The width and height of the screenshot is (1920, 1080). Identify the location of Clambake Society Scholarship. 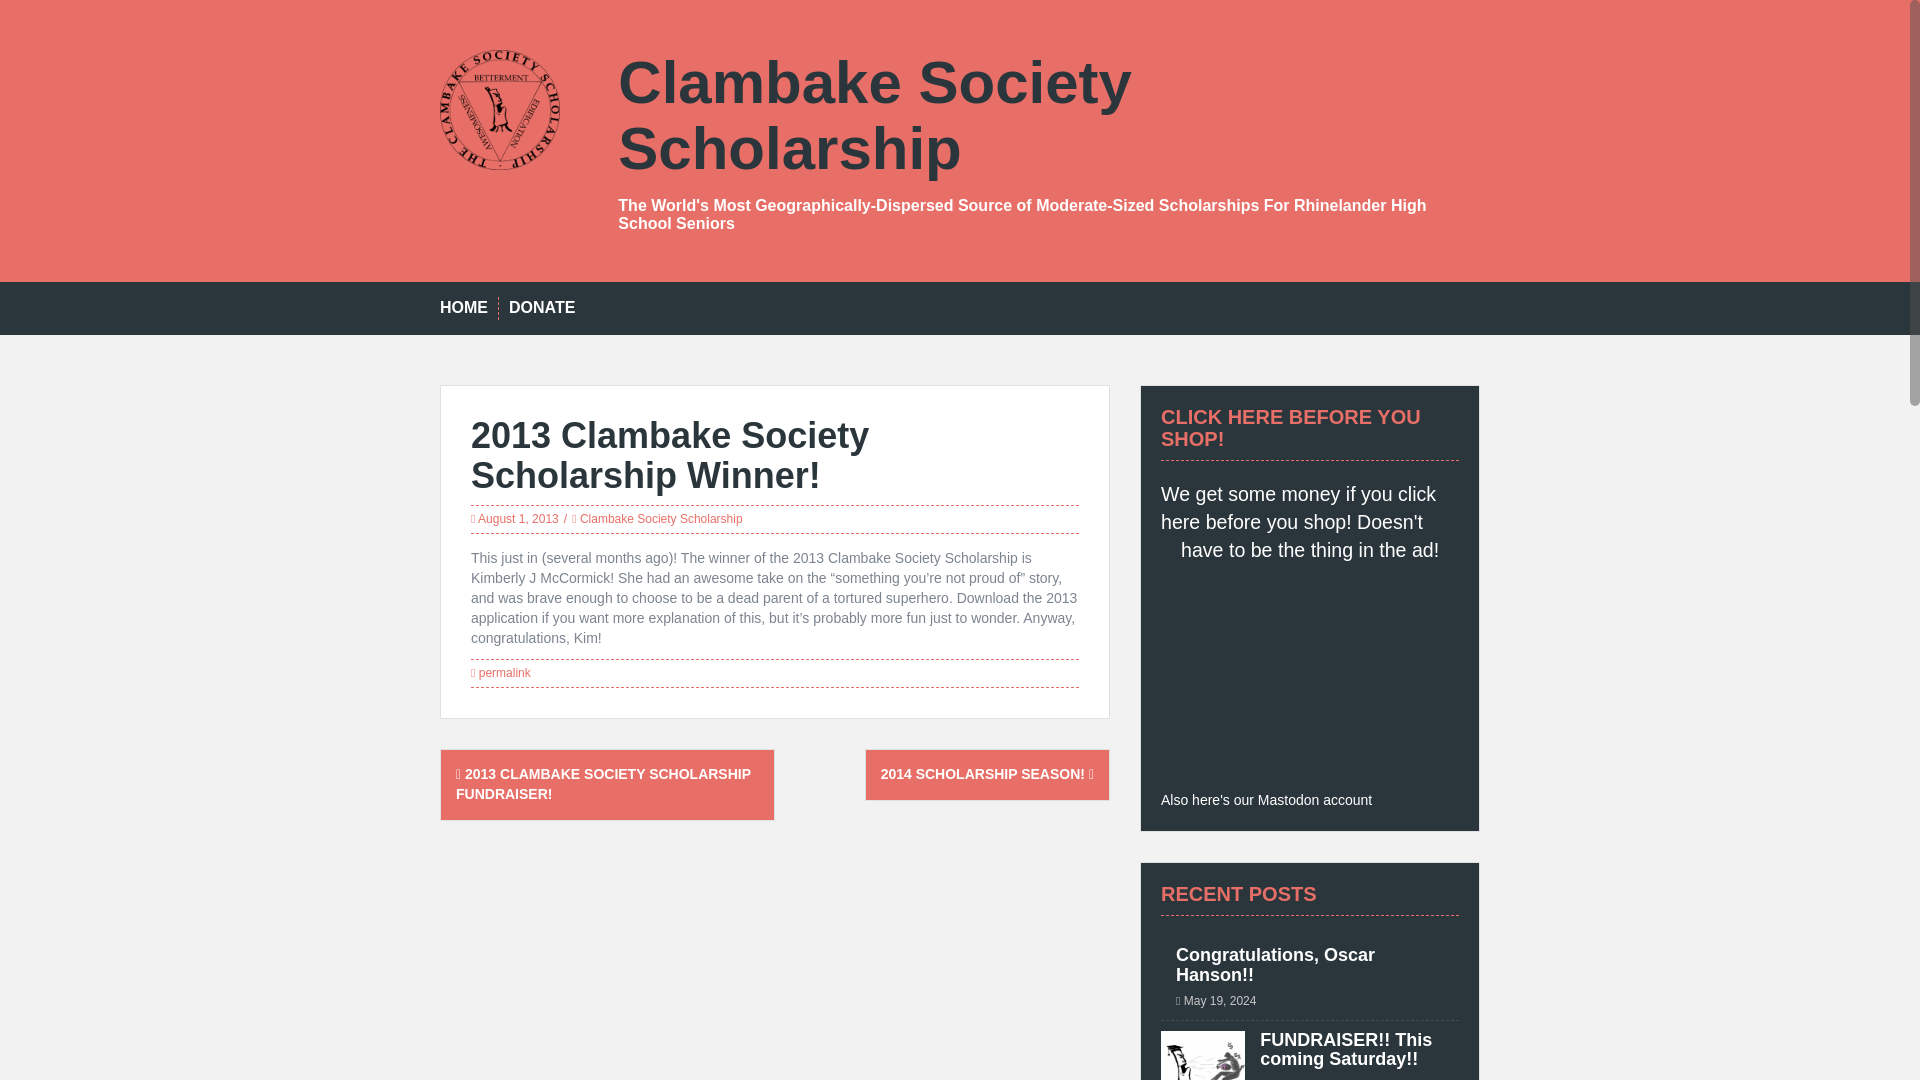
(661, 518).